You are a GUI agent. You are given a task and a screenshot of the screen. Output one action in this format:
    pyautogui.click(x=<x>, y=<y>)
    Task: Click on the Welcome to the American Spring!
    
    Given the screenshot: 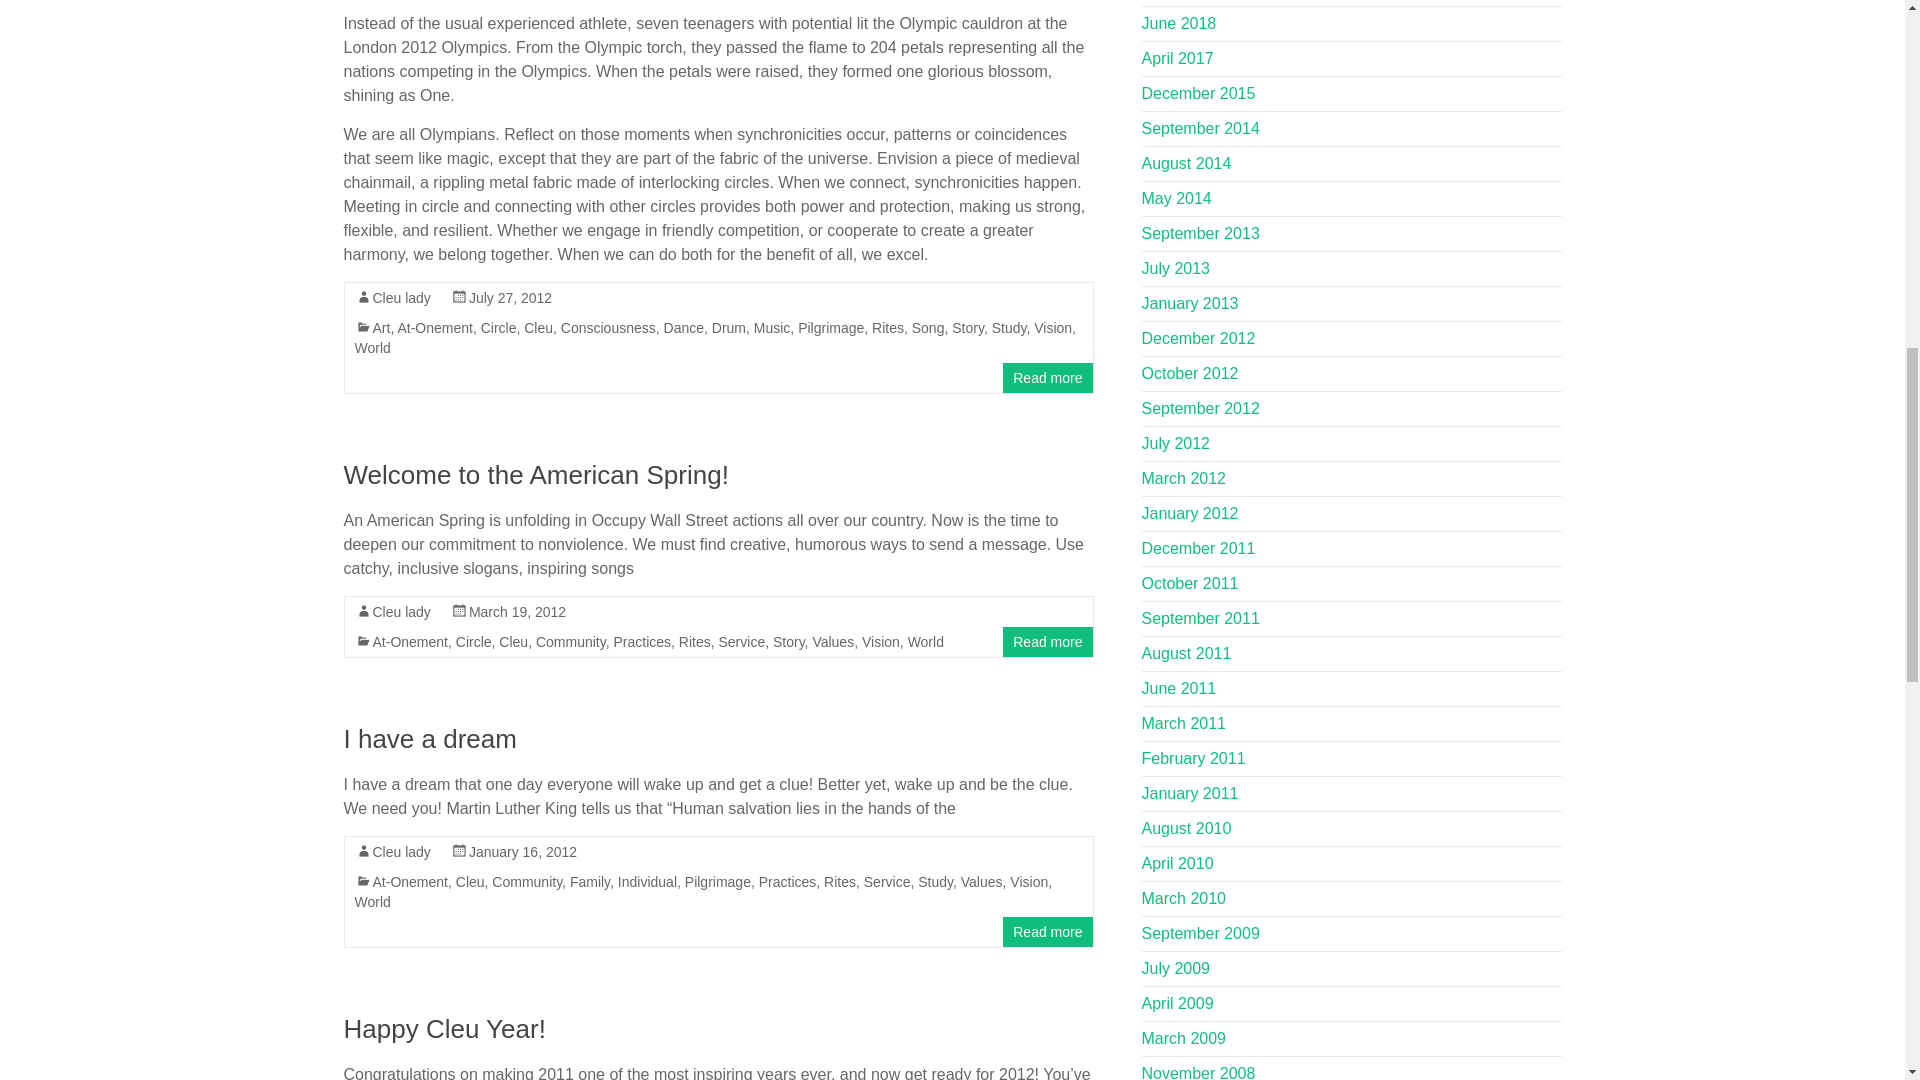 What is the action you would take?
    pyautogui.click(x=536, y=475)
    